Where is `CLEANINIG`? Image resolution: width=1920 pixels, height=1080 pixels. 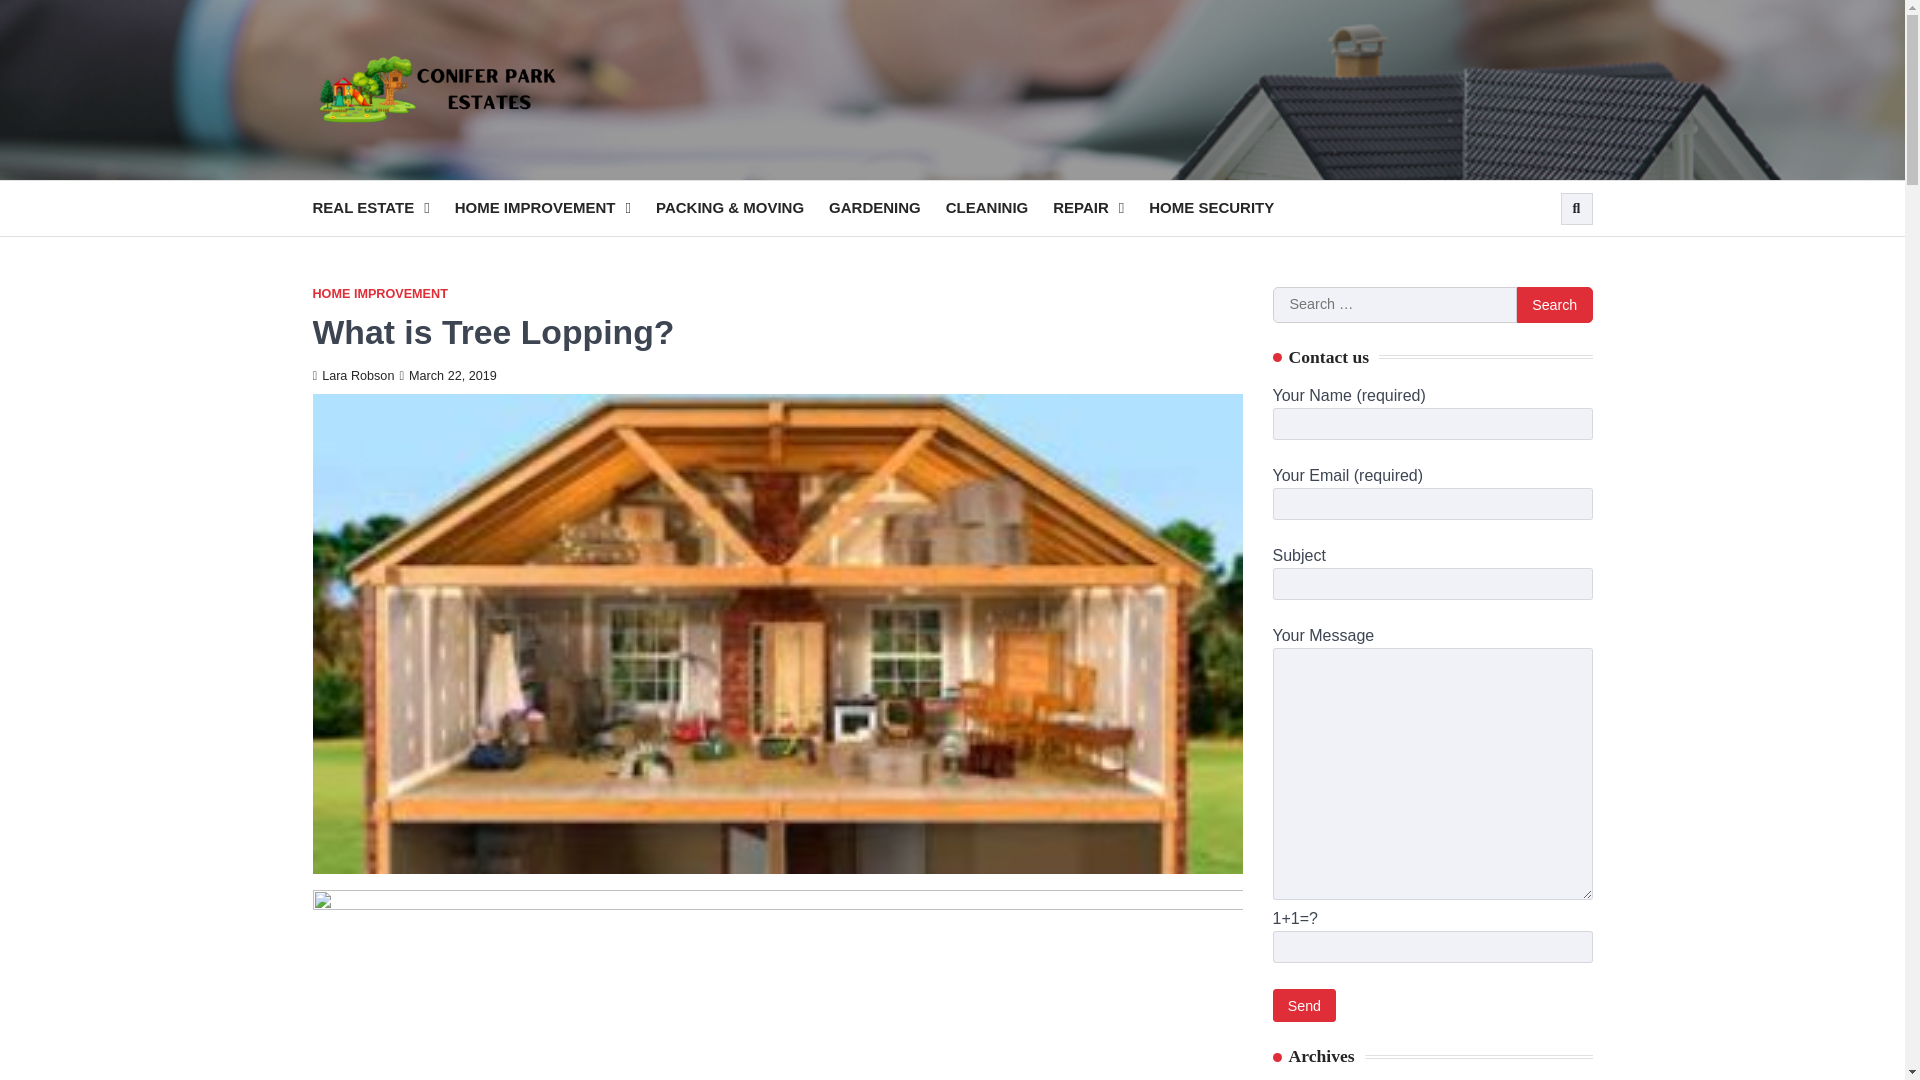
CLEANINIG is located at coordinates (1000, 208).